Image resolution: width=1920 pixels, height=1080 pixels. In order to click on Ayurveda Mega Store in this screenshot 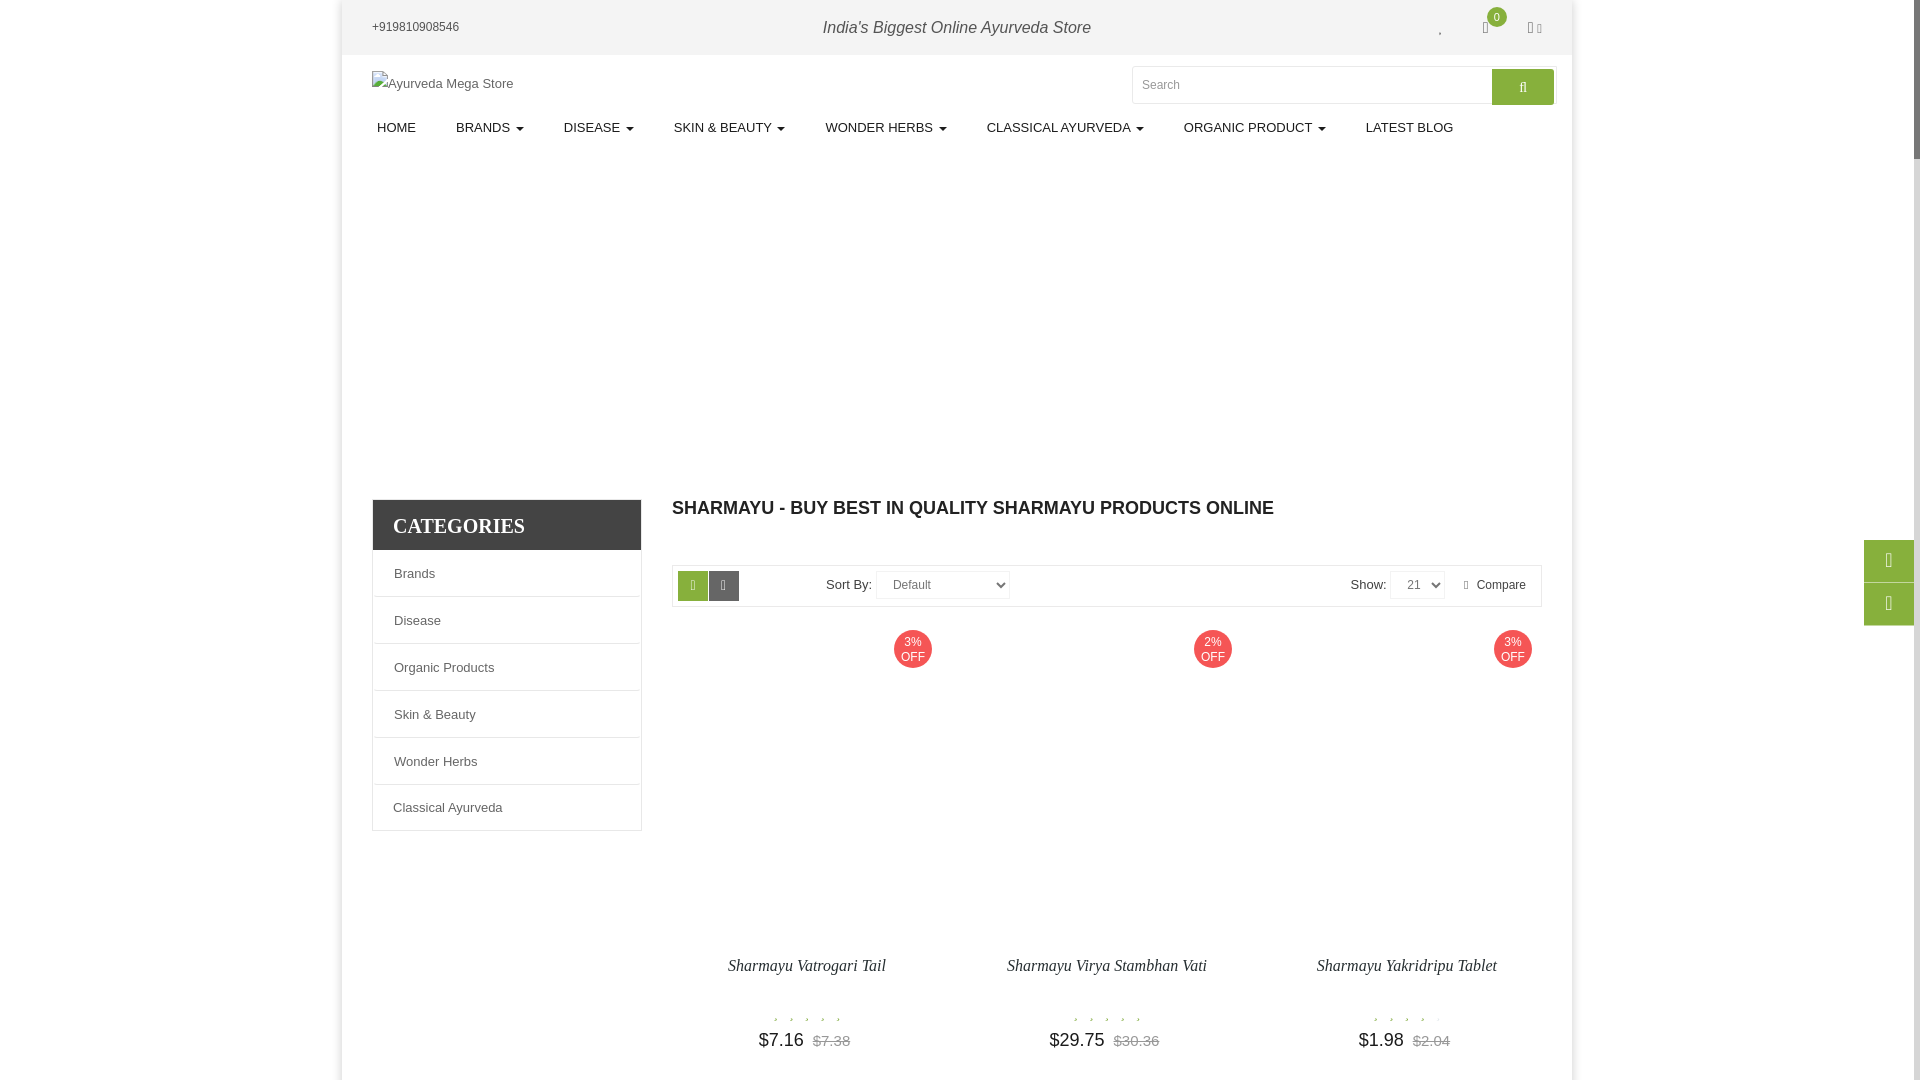, I will do `click(443, 84)`.